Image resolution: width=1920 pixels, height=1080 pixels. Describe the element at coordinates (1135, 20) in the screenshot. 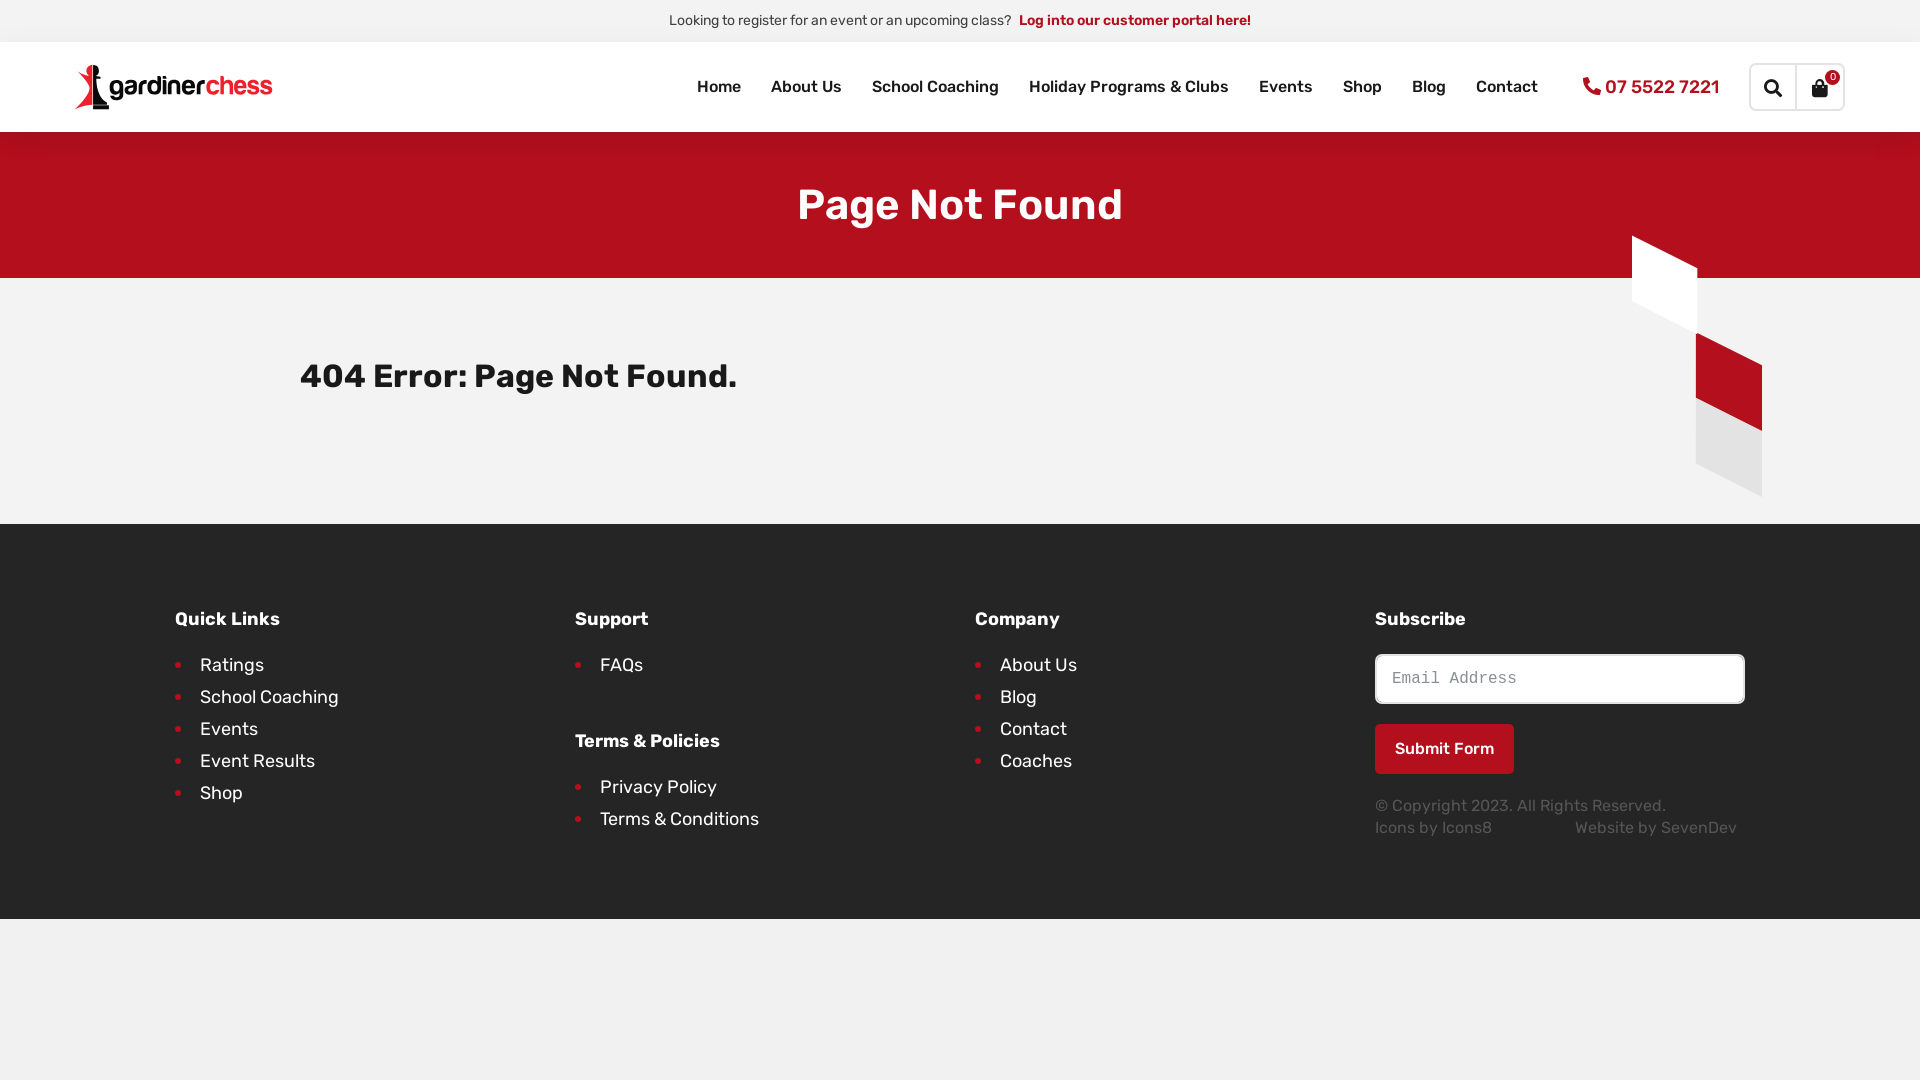

I see `Log into our customer portal here!` at that location.